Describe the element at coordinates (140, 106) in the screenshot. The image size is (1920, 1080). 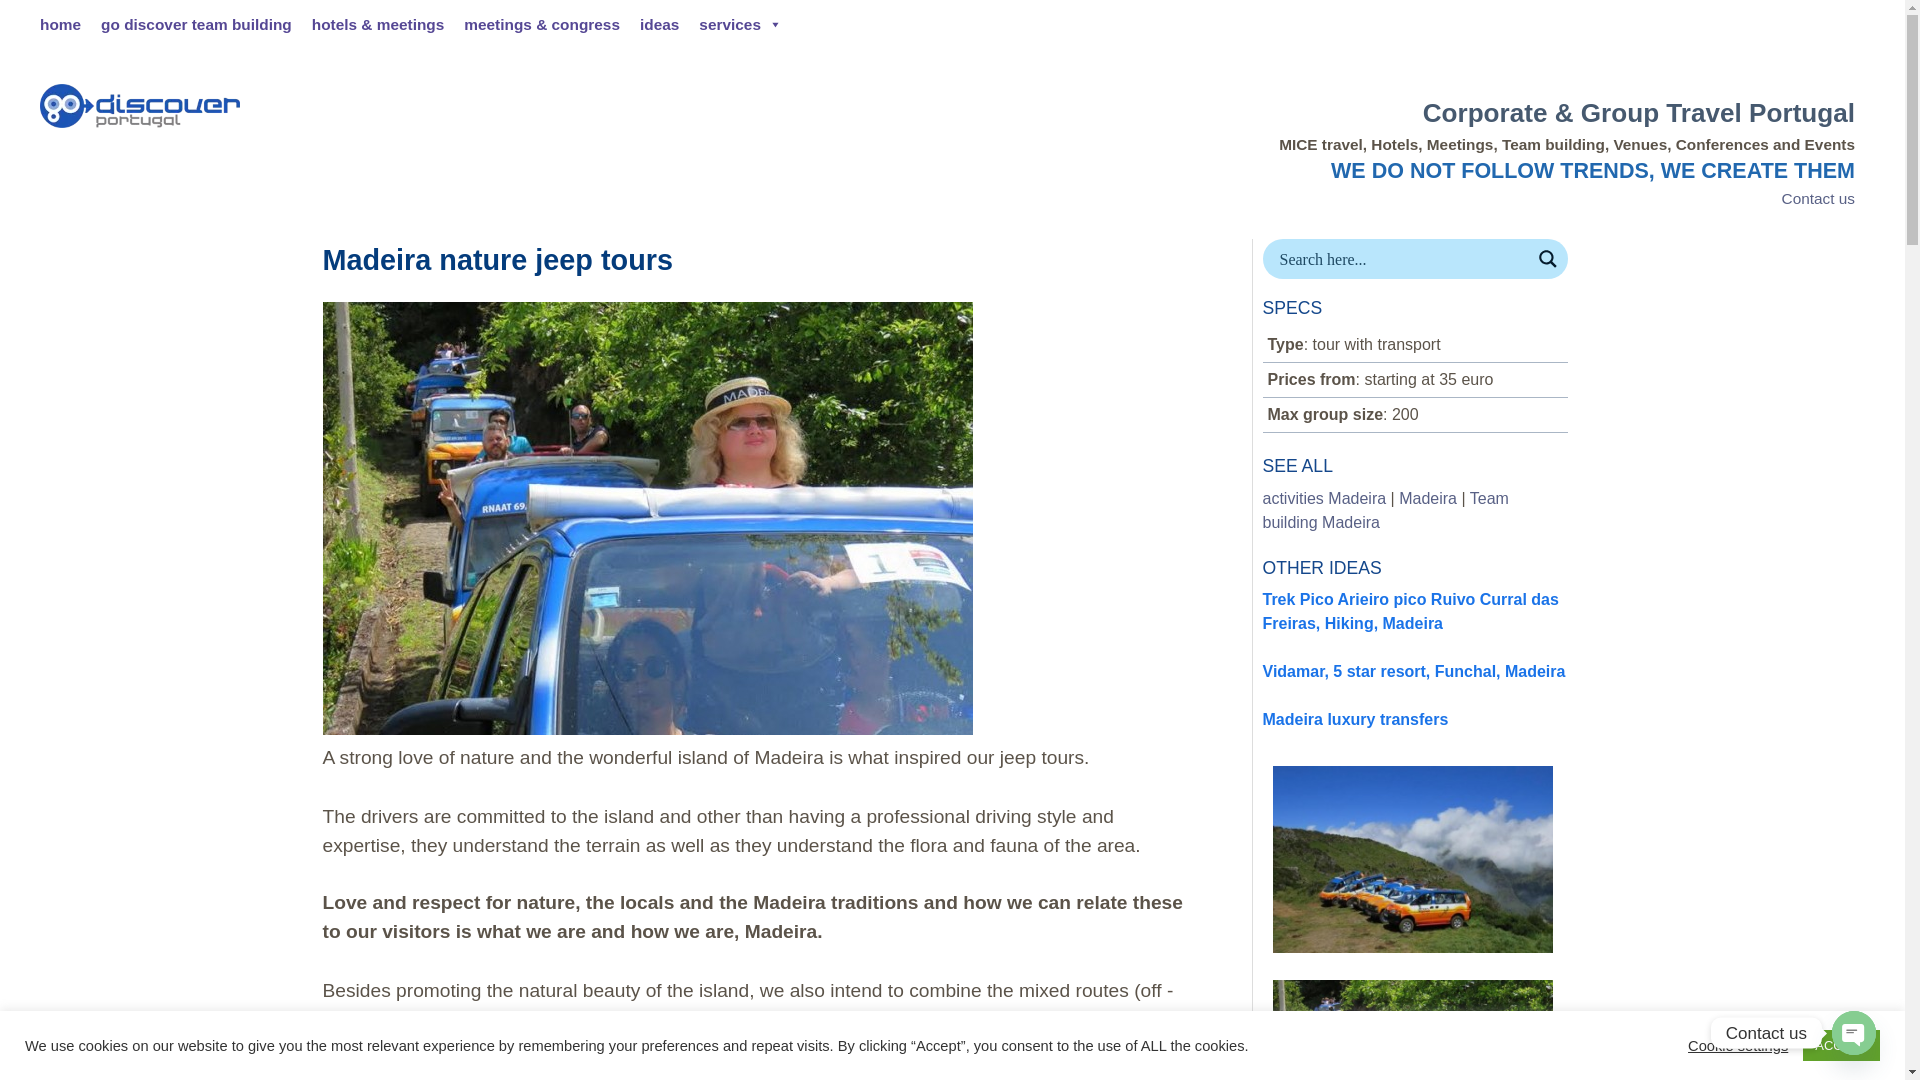
I see `Go Discover Portugal Travel Logo` at that location.